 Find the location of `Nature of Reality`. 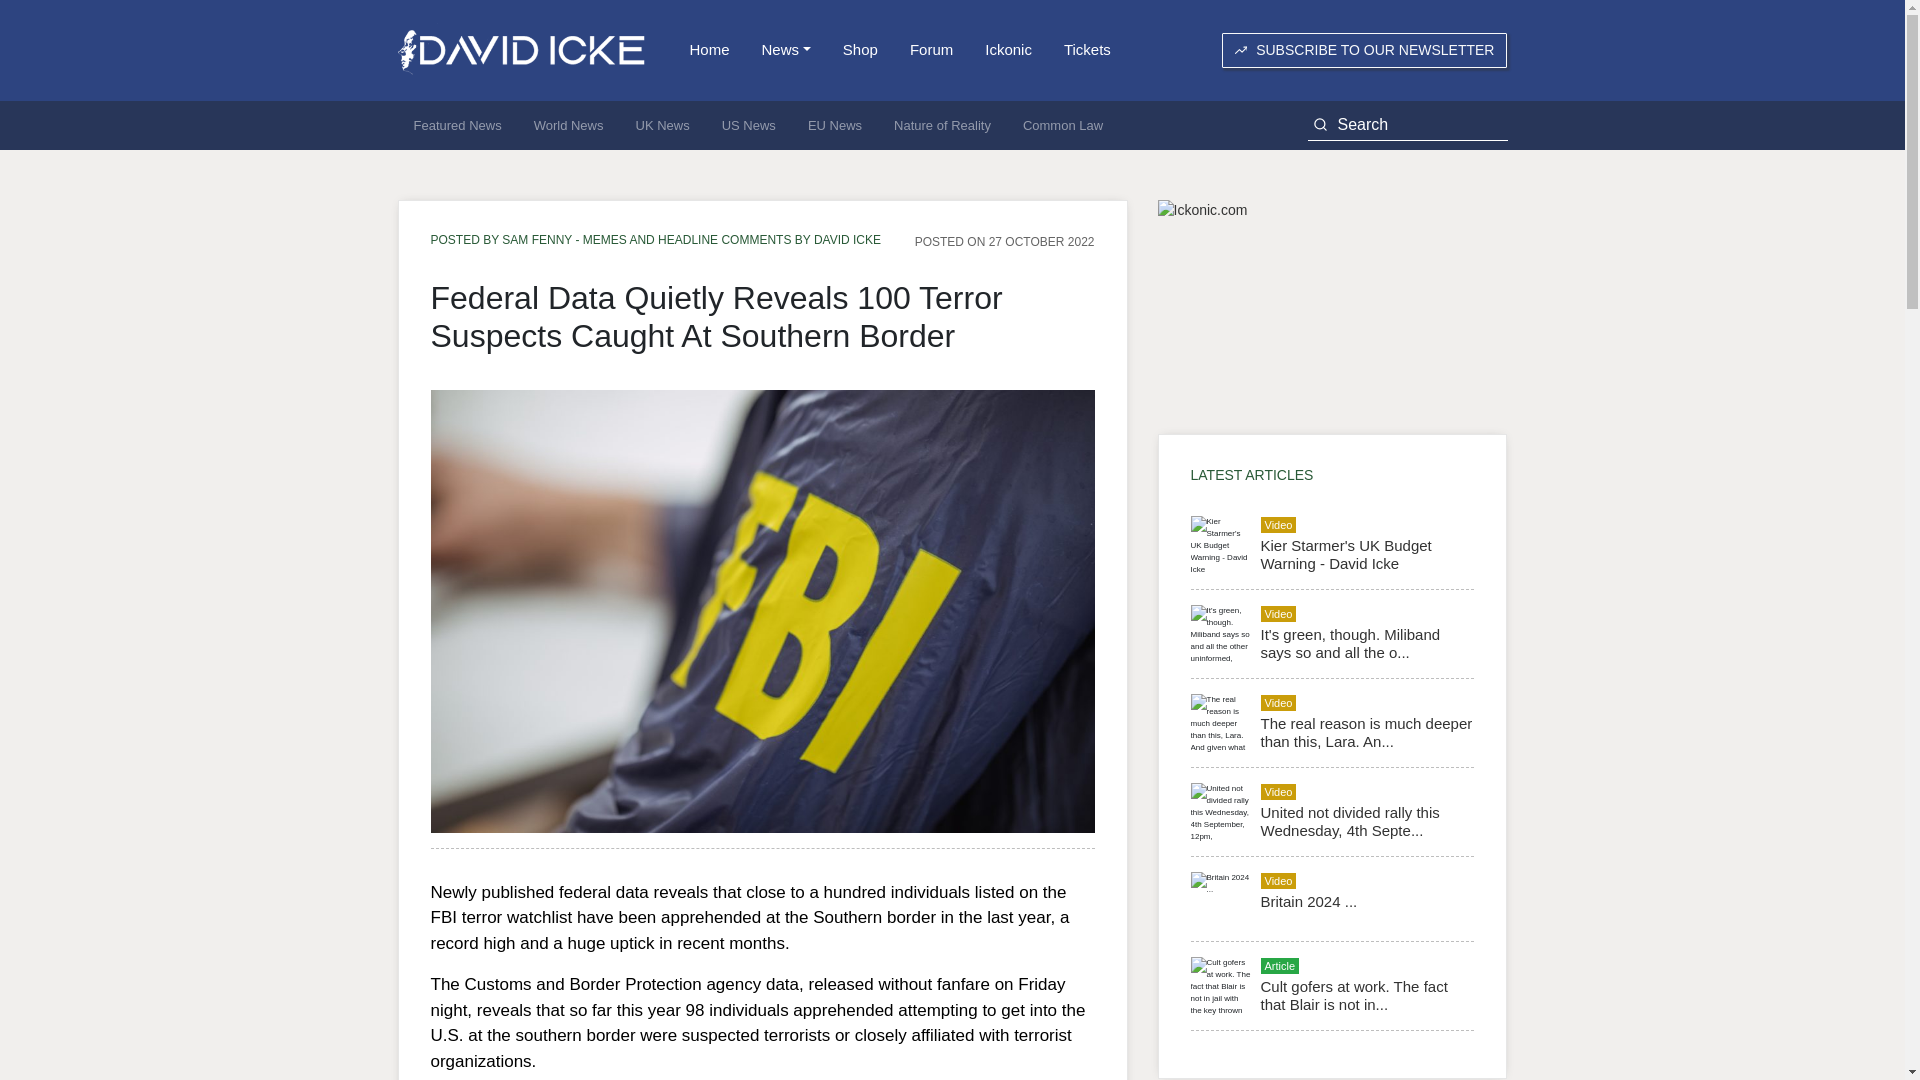

Nature of Reality is located at coordinates (942, 126).